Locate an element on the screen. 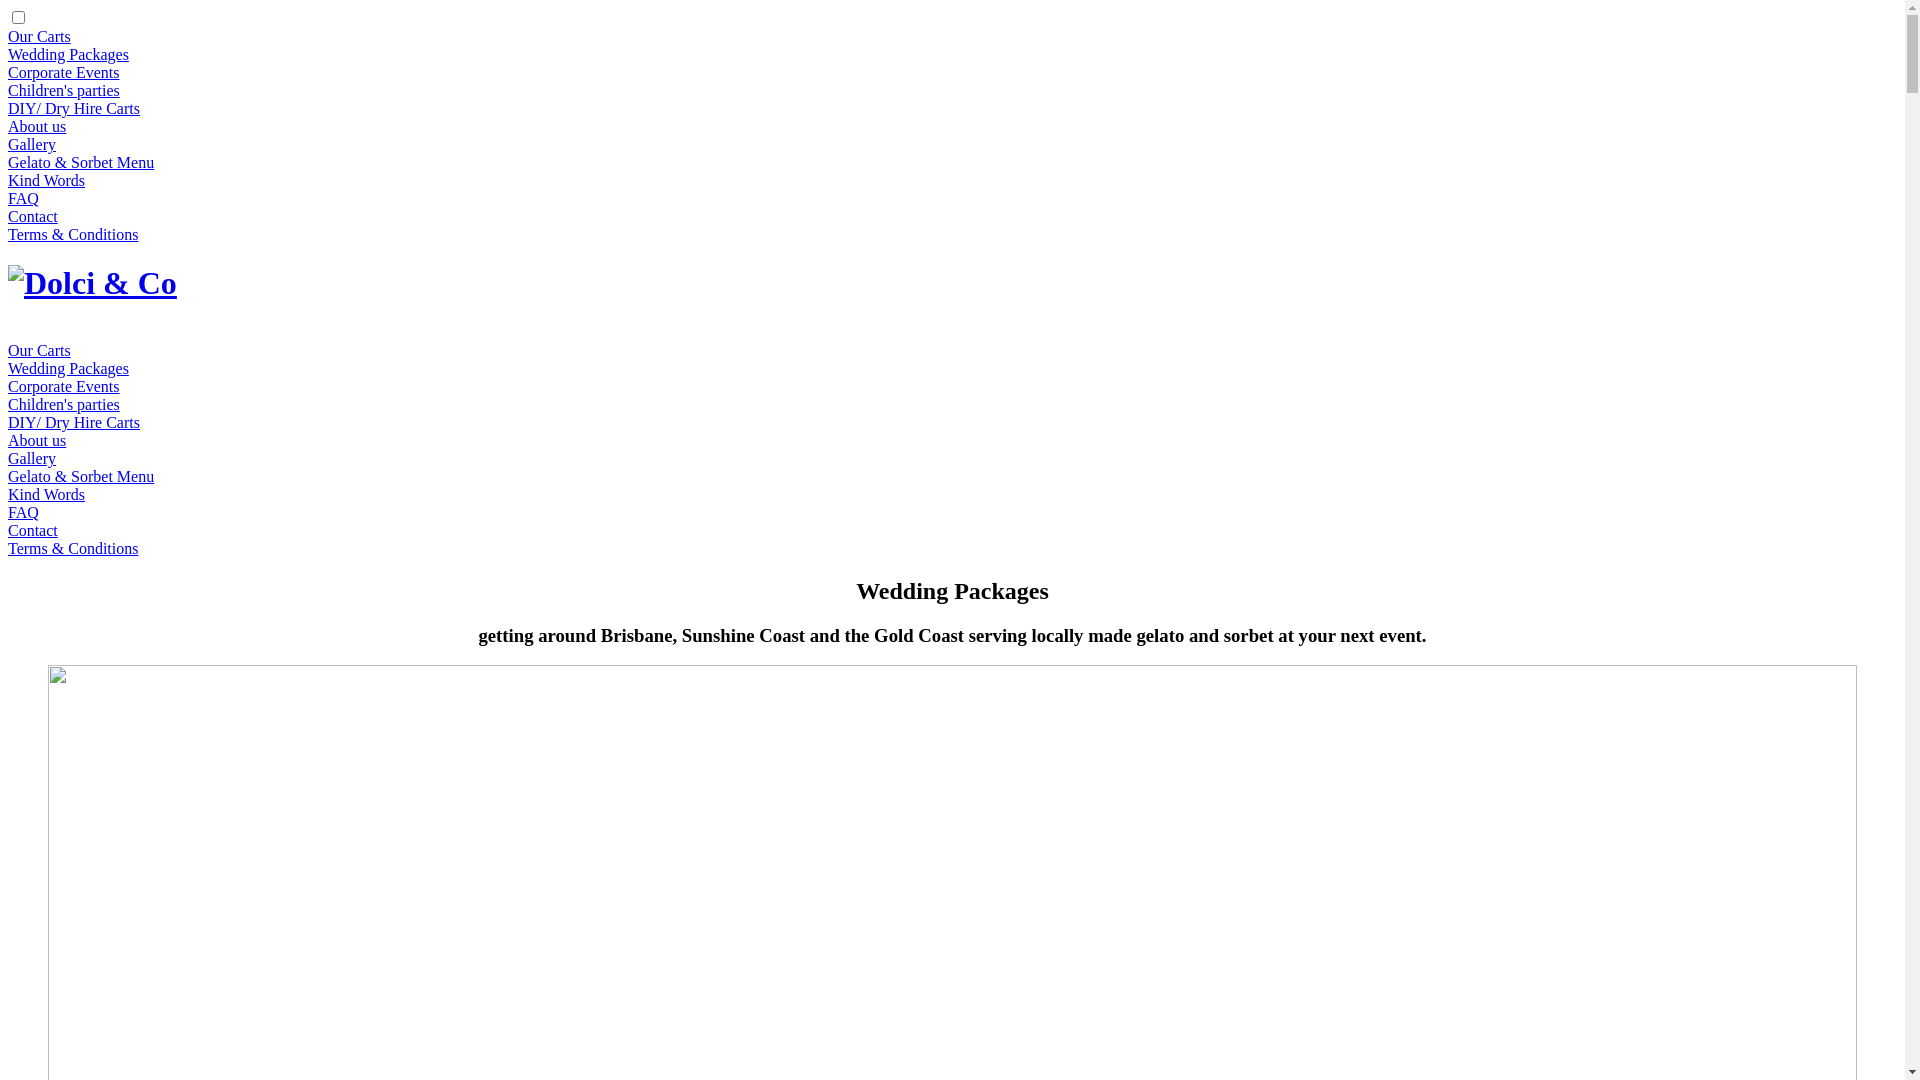  FAQ is located at coordinates (24, 512).